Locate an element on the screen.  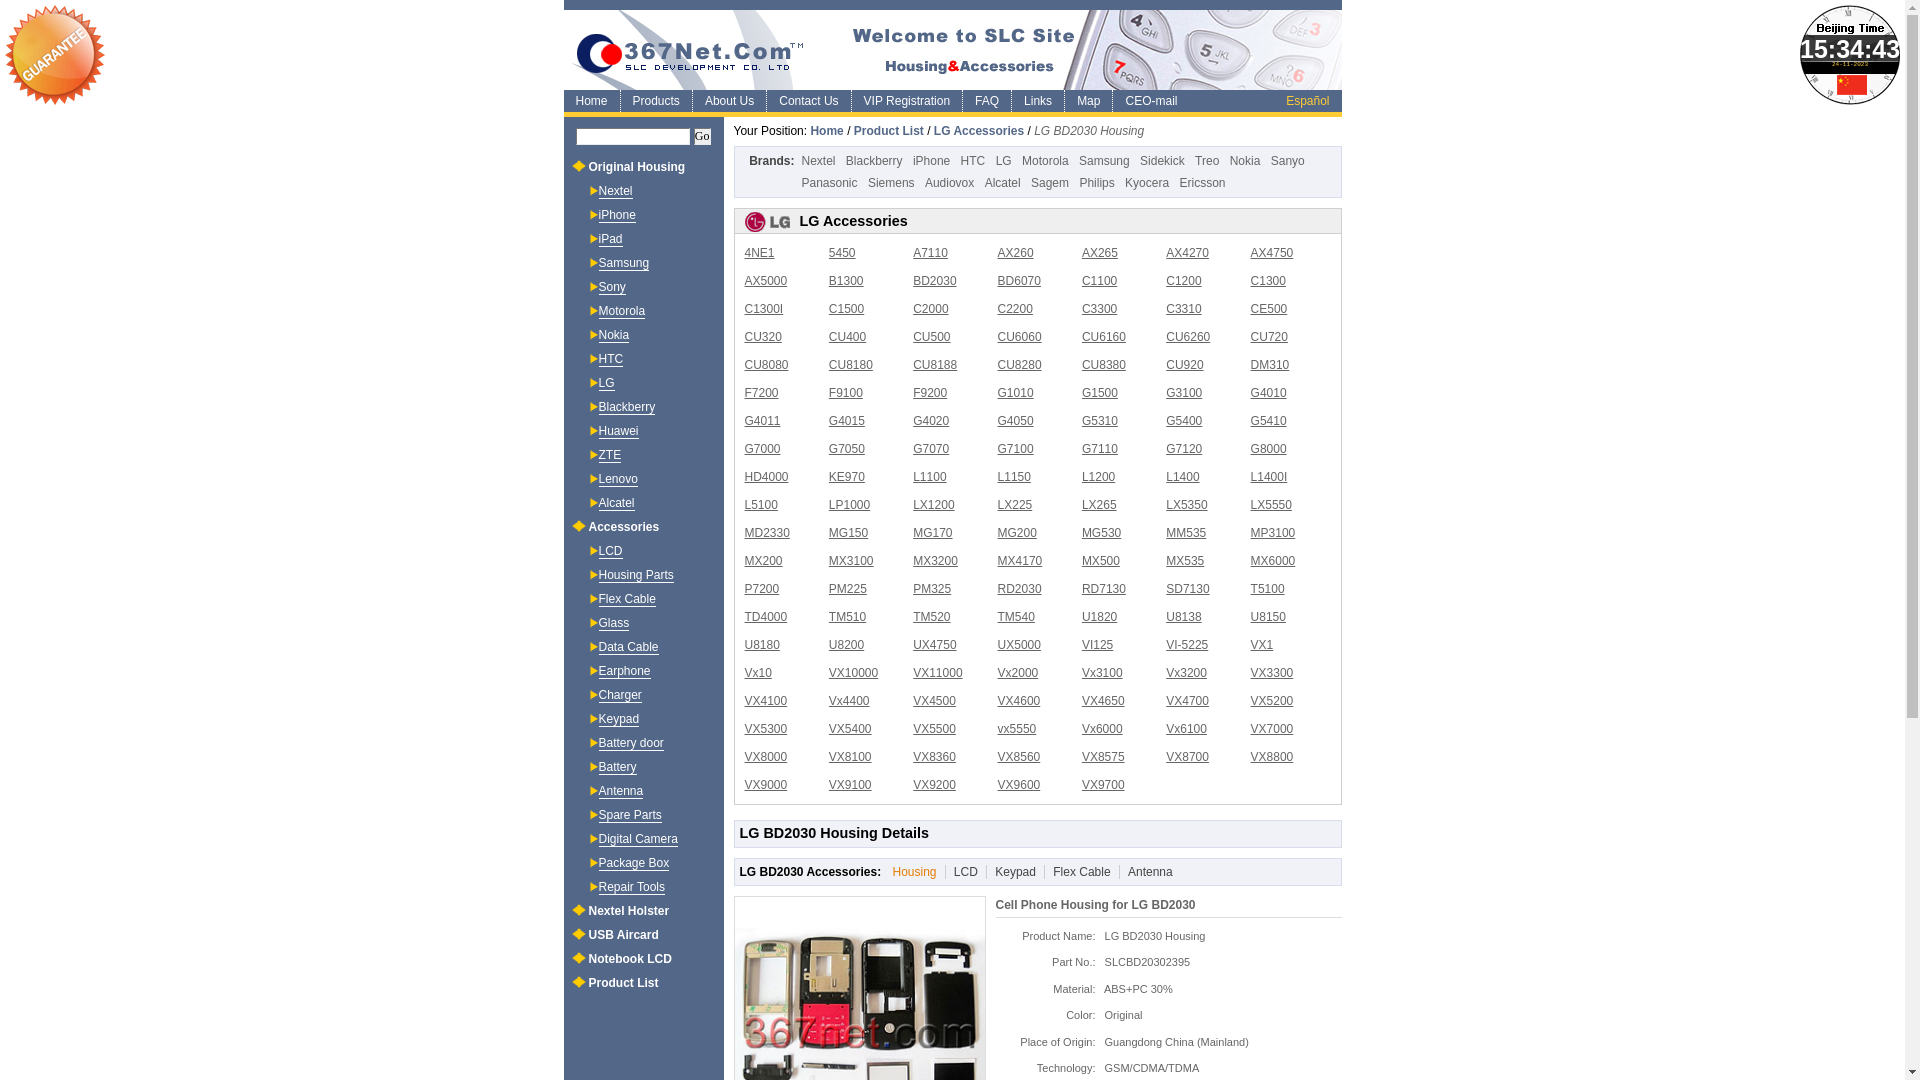
VX8100 is located at coordinates (850, 757).